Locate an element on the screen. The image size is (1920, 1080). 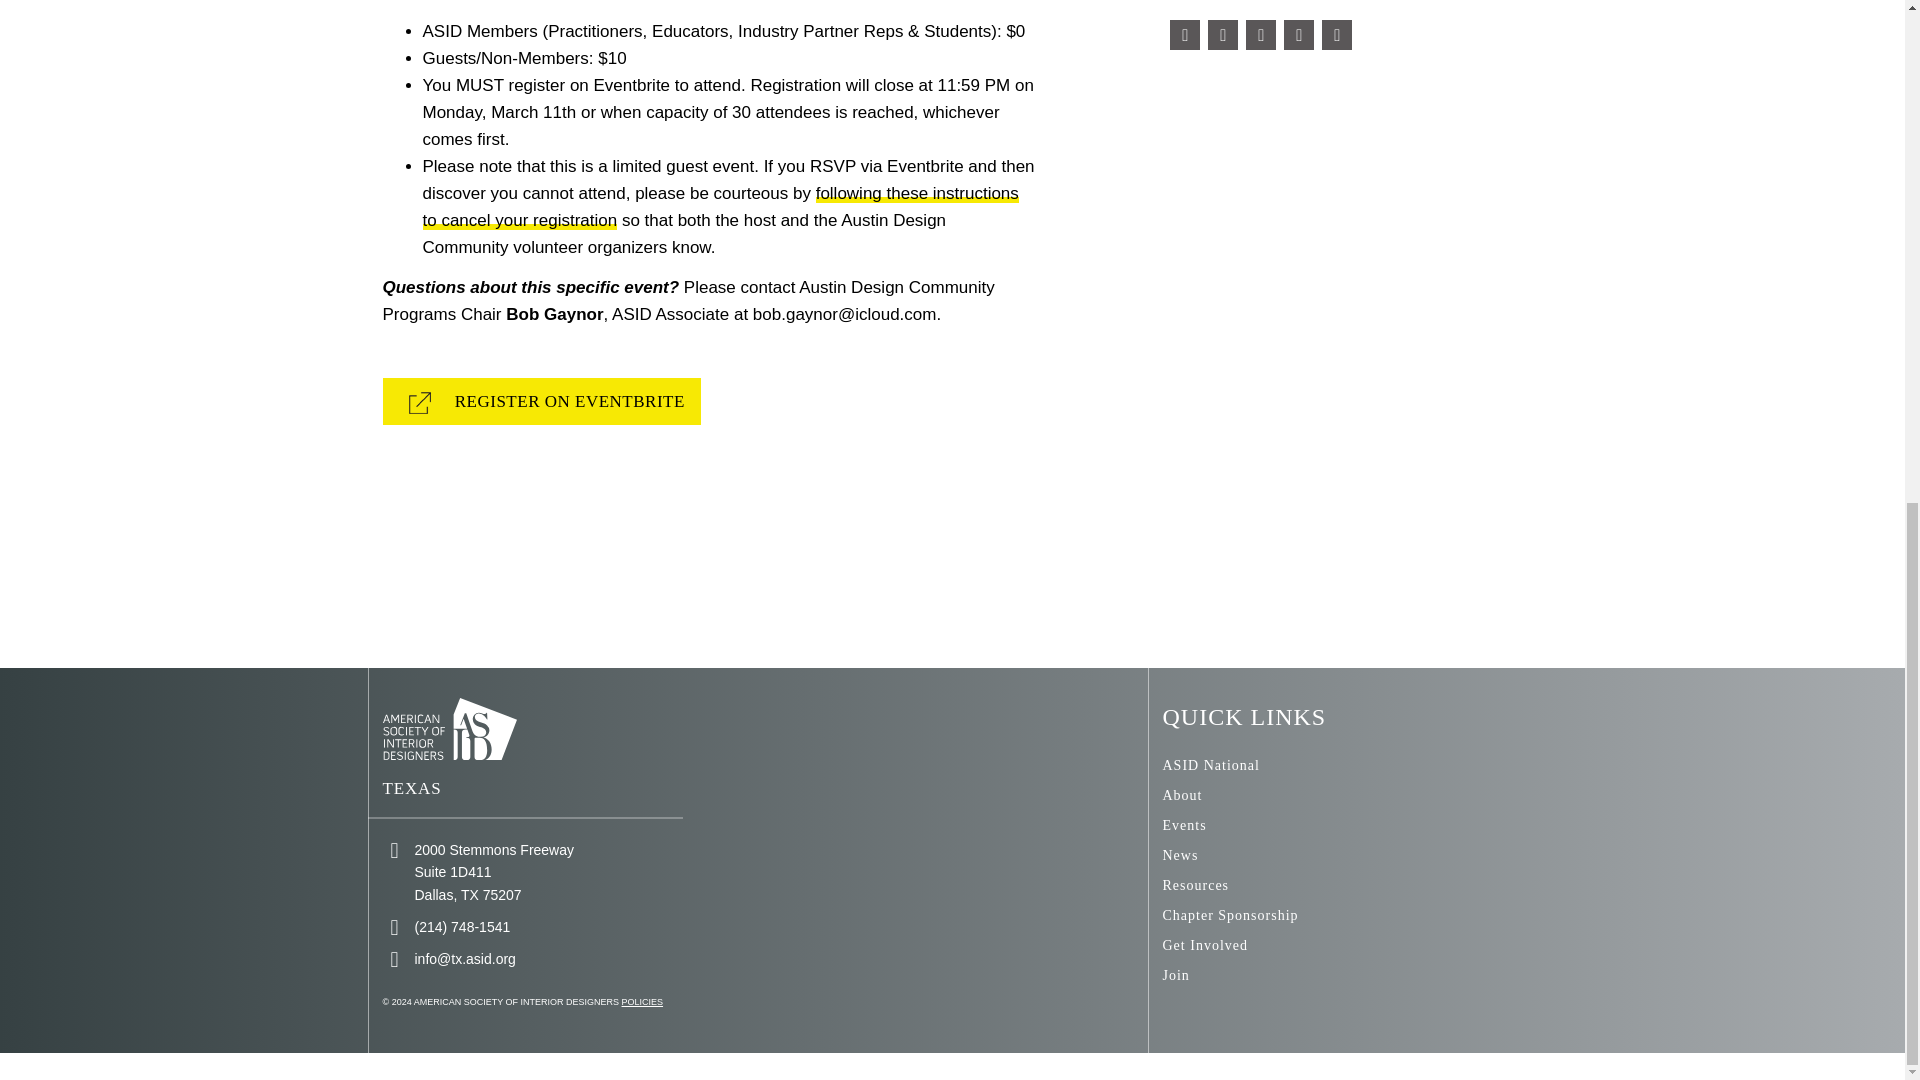
Share on LinkedIn is located at coordinates (1261, 34).